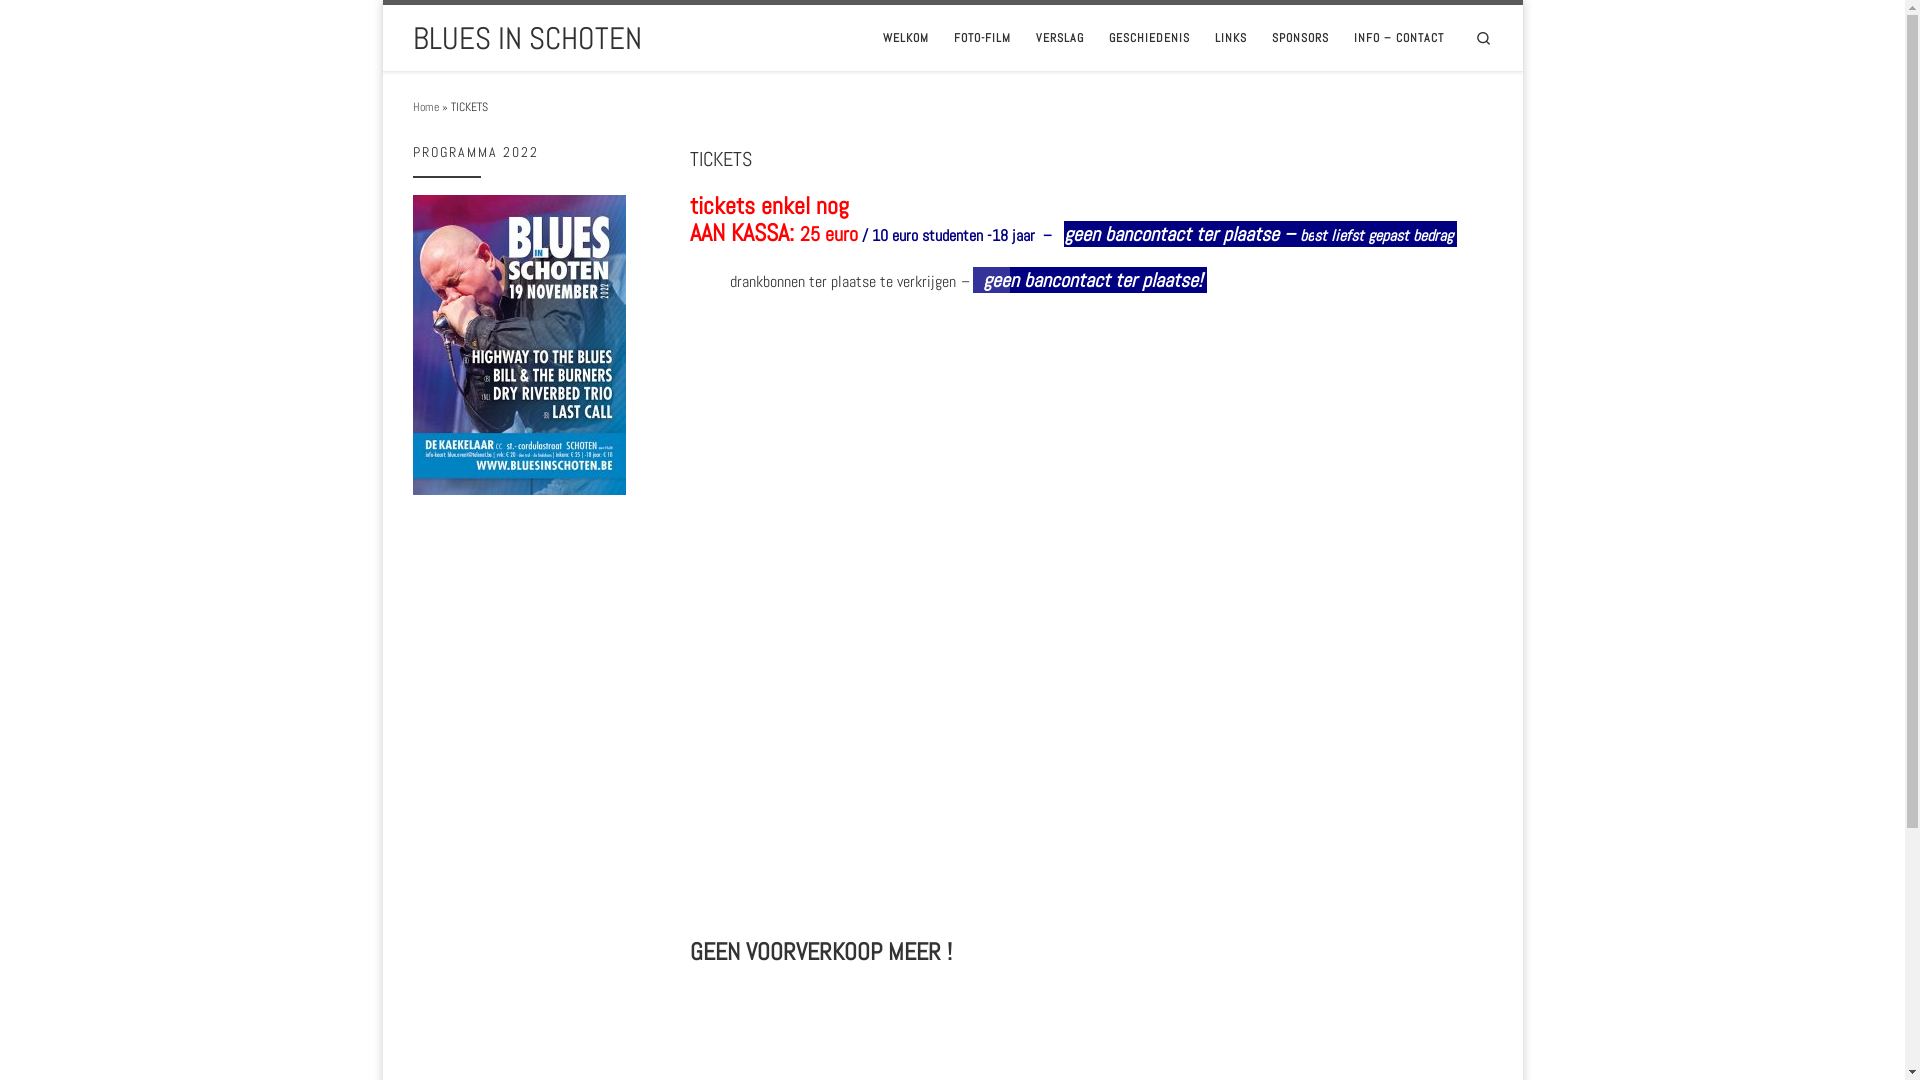  I want to click on BLUES IN SCHOTEN, so click(526, 38).